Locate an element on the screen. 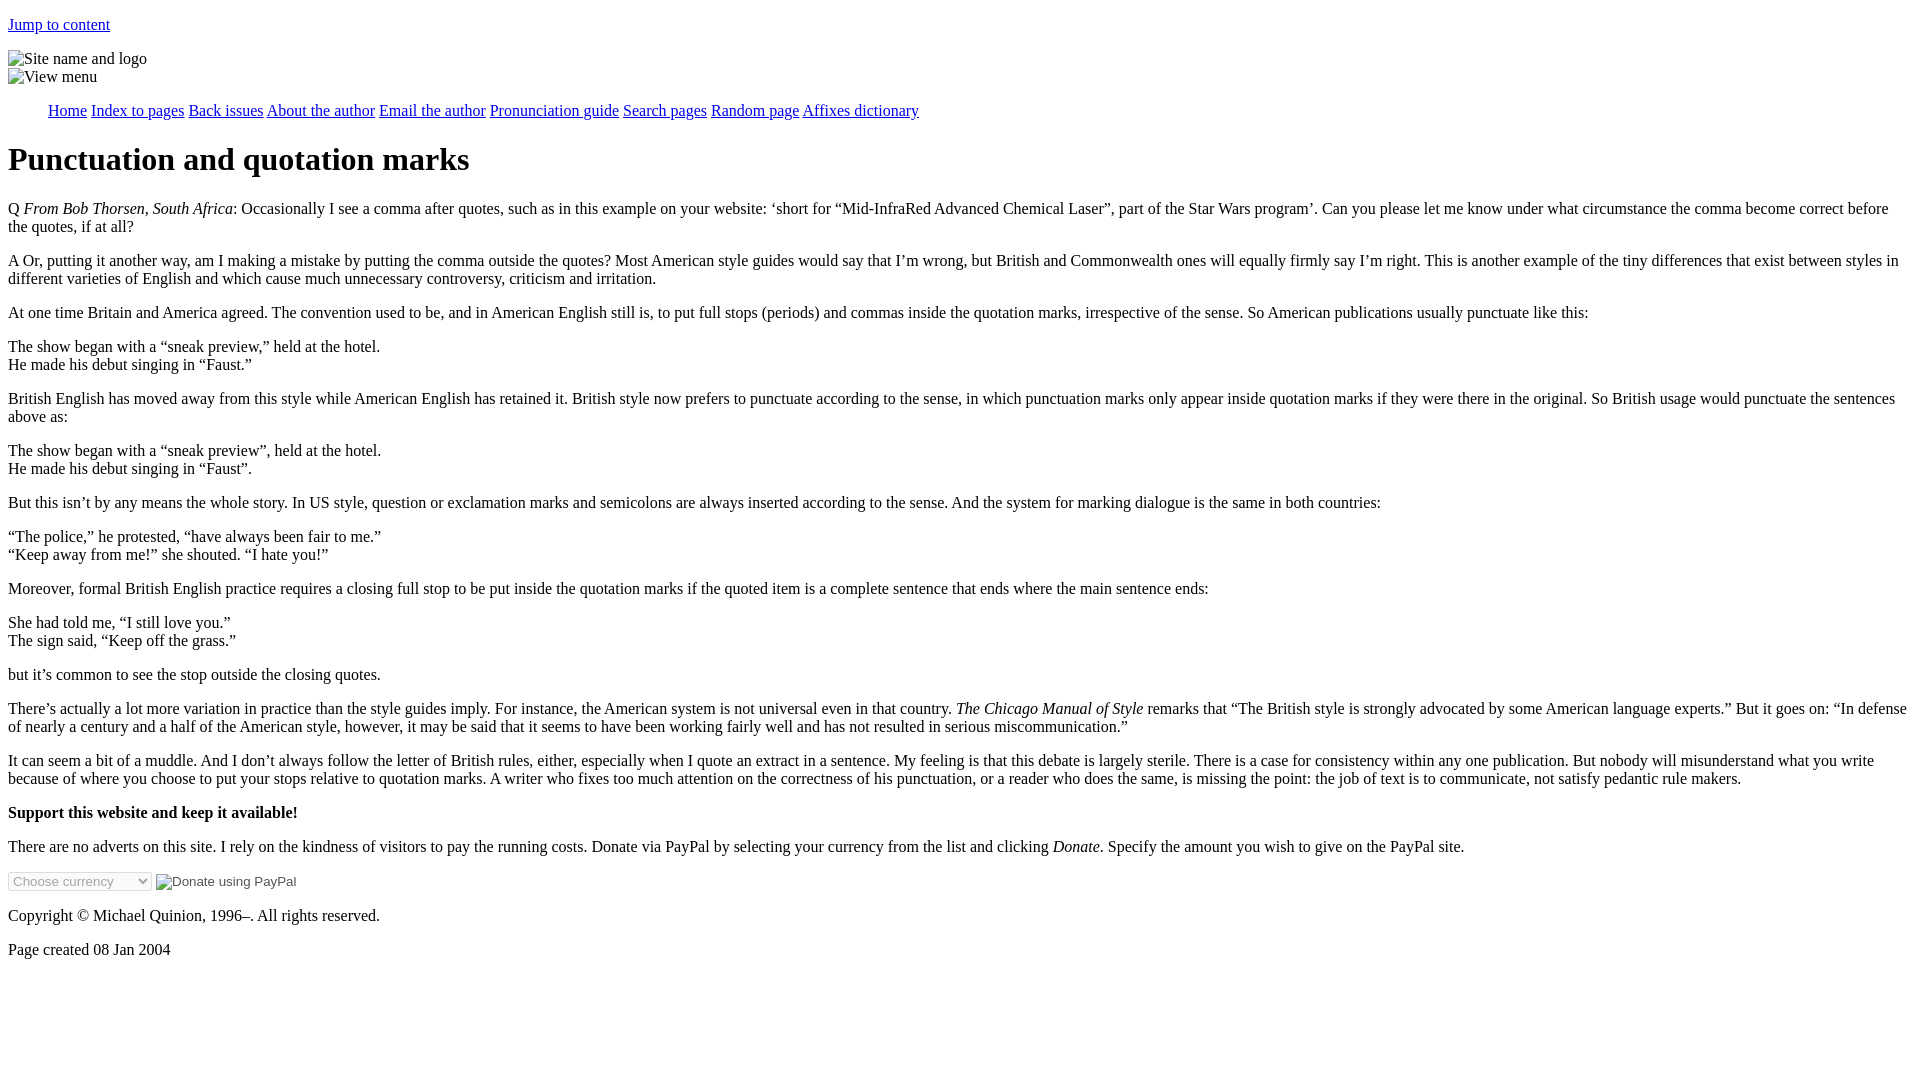  Jump to content is located at coordinates (58, 24).